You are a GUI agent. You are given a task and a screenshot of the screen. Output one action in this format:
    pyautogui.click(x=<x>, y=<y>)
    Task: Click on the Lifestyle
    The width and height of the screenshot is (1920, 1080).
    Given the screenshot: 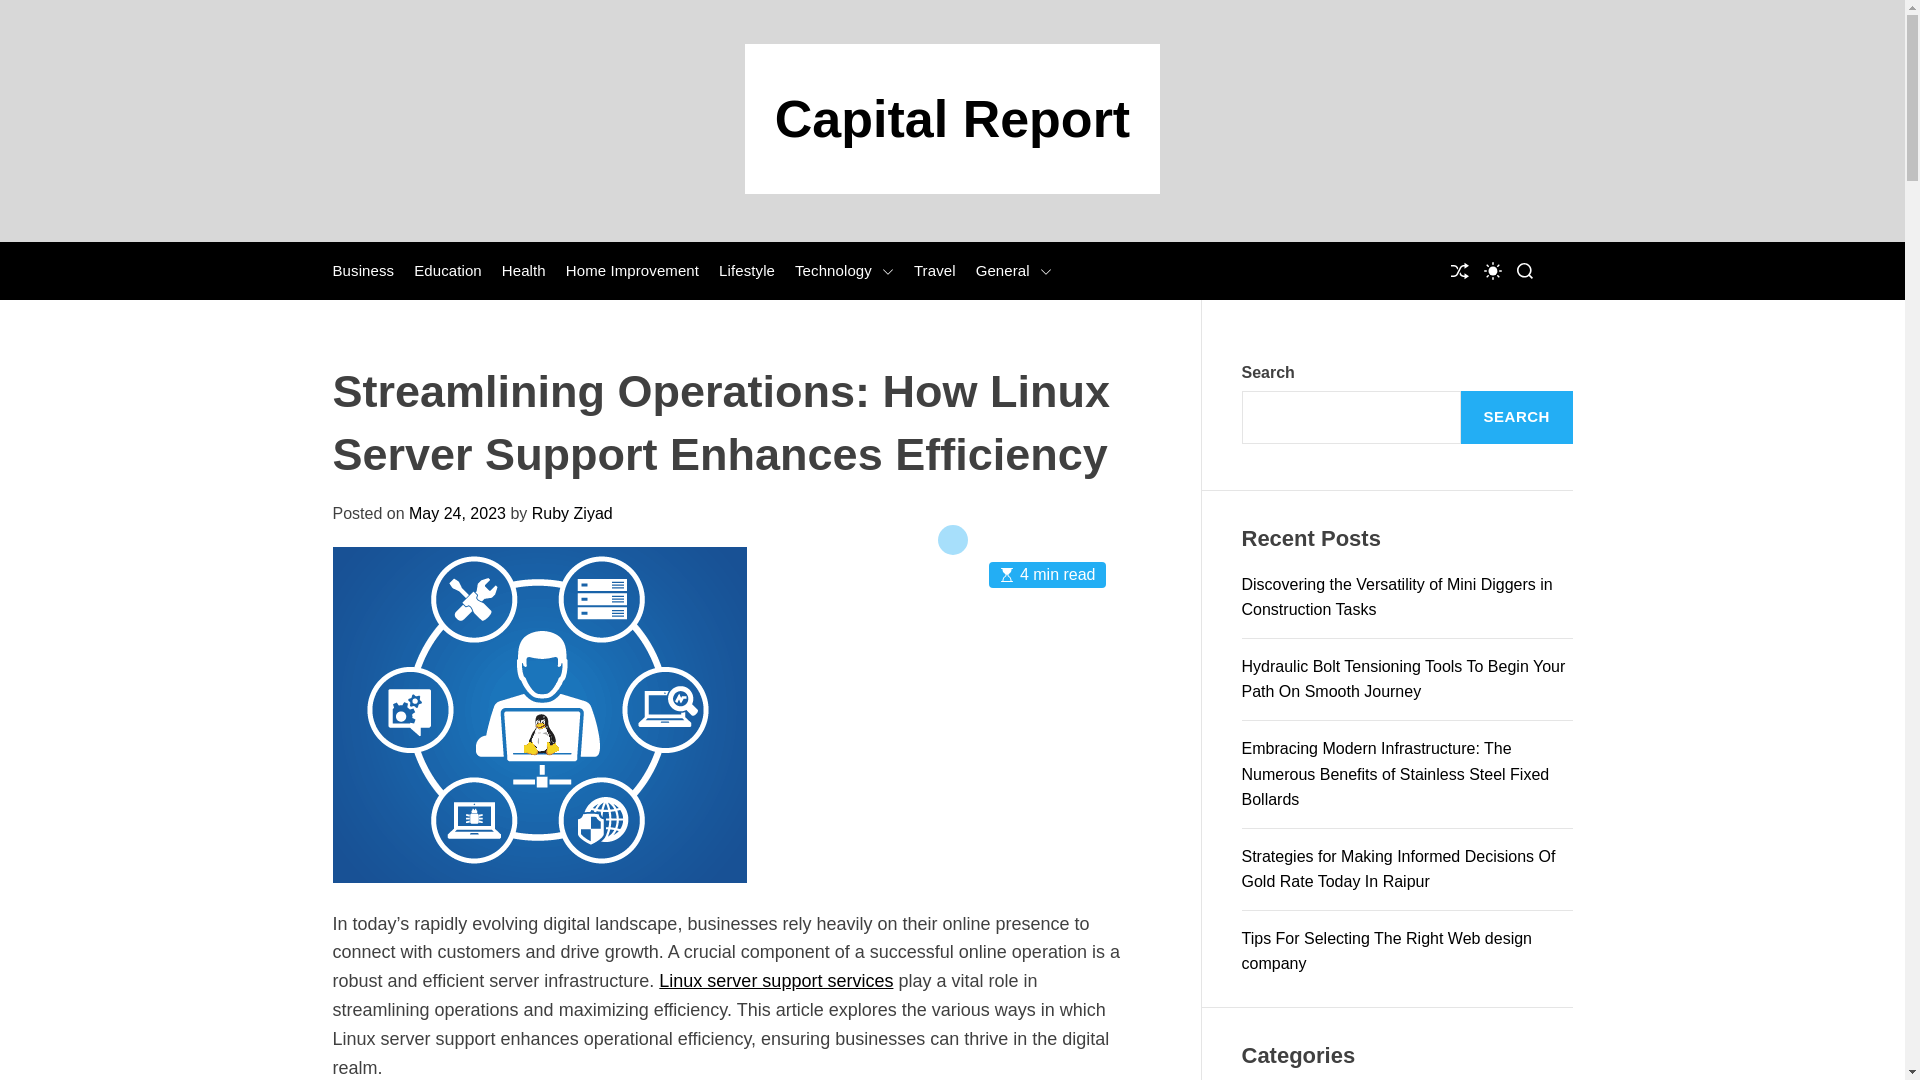 What is the action you would take?
    pyautogui.click(x=746, y=270)
    